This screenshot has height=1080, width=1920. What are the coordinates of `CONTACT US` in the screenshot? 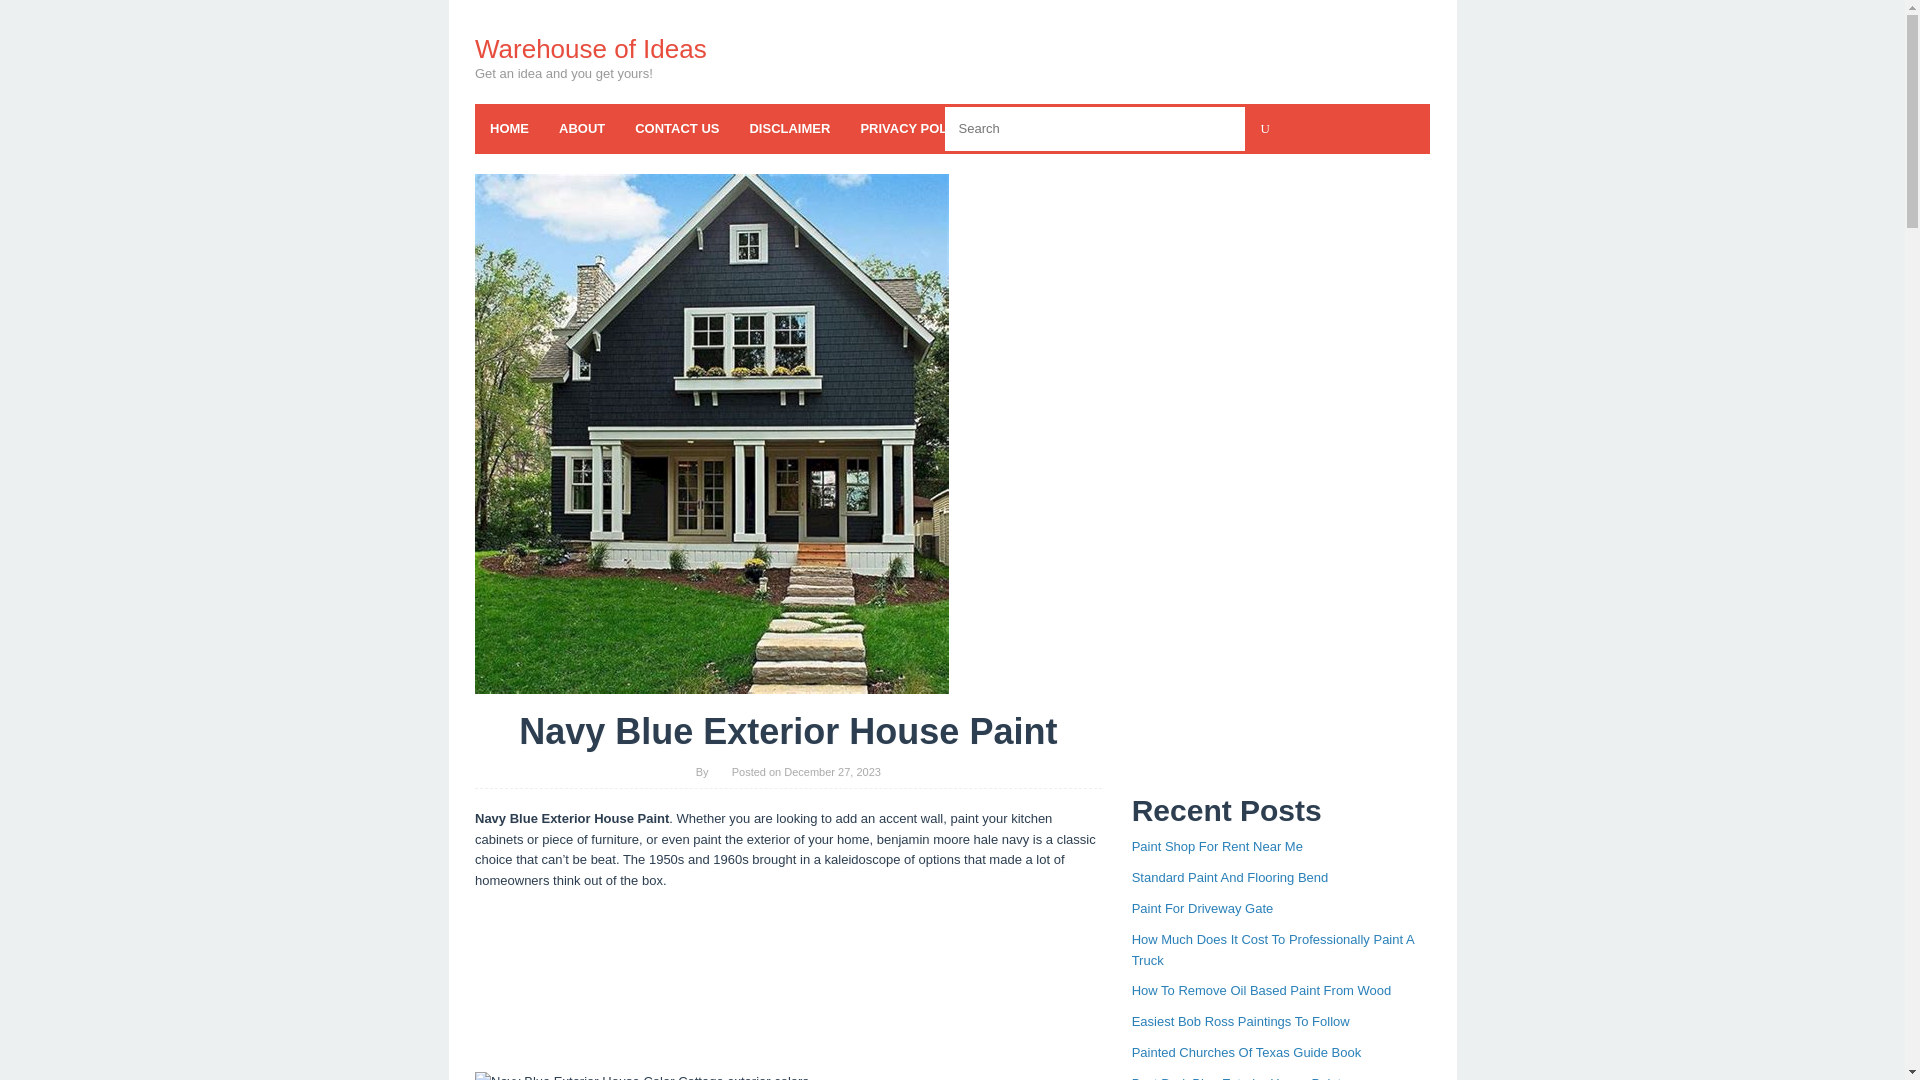 It's located at (676, 128).